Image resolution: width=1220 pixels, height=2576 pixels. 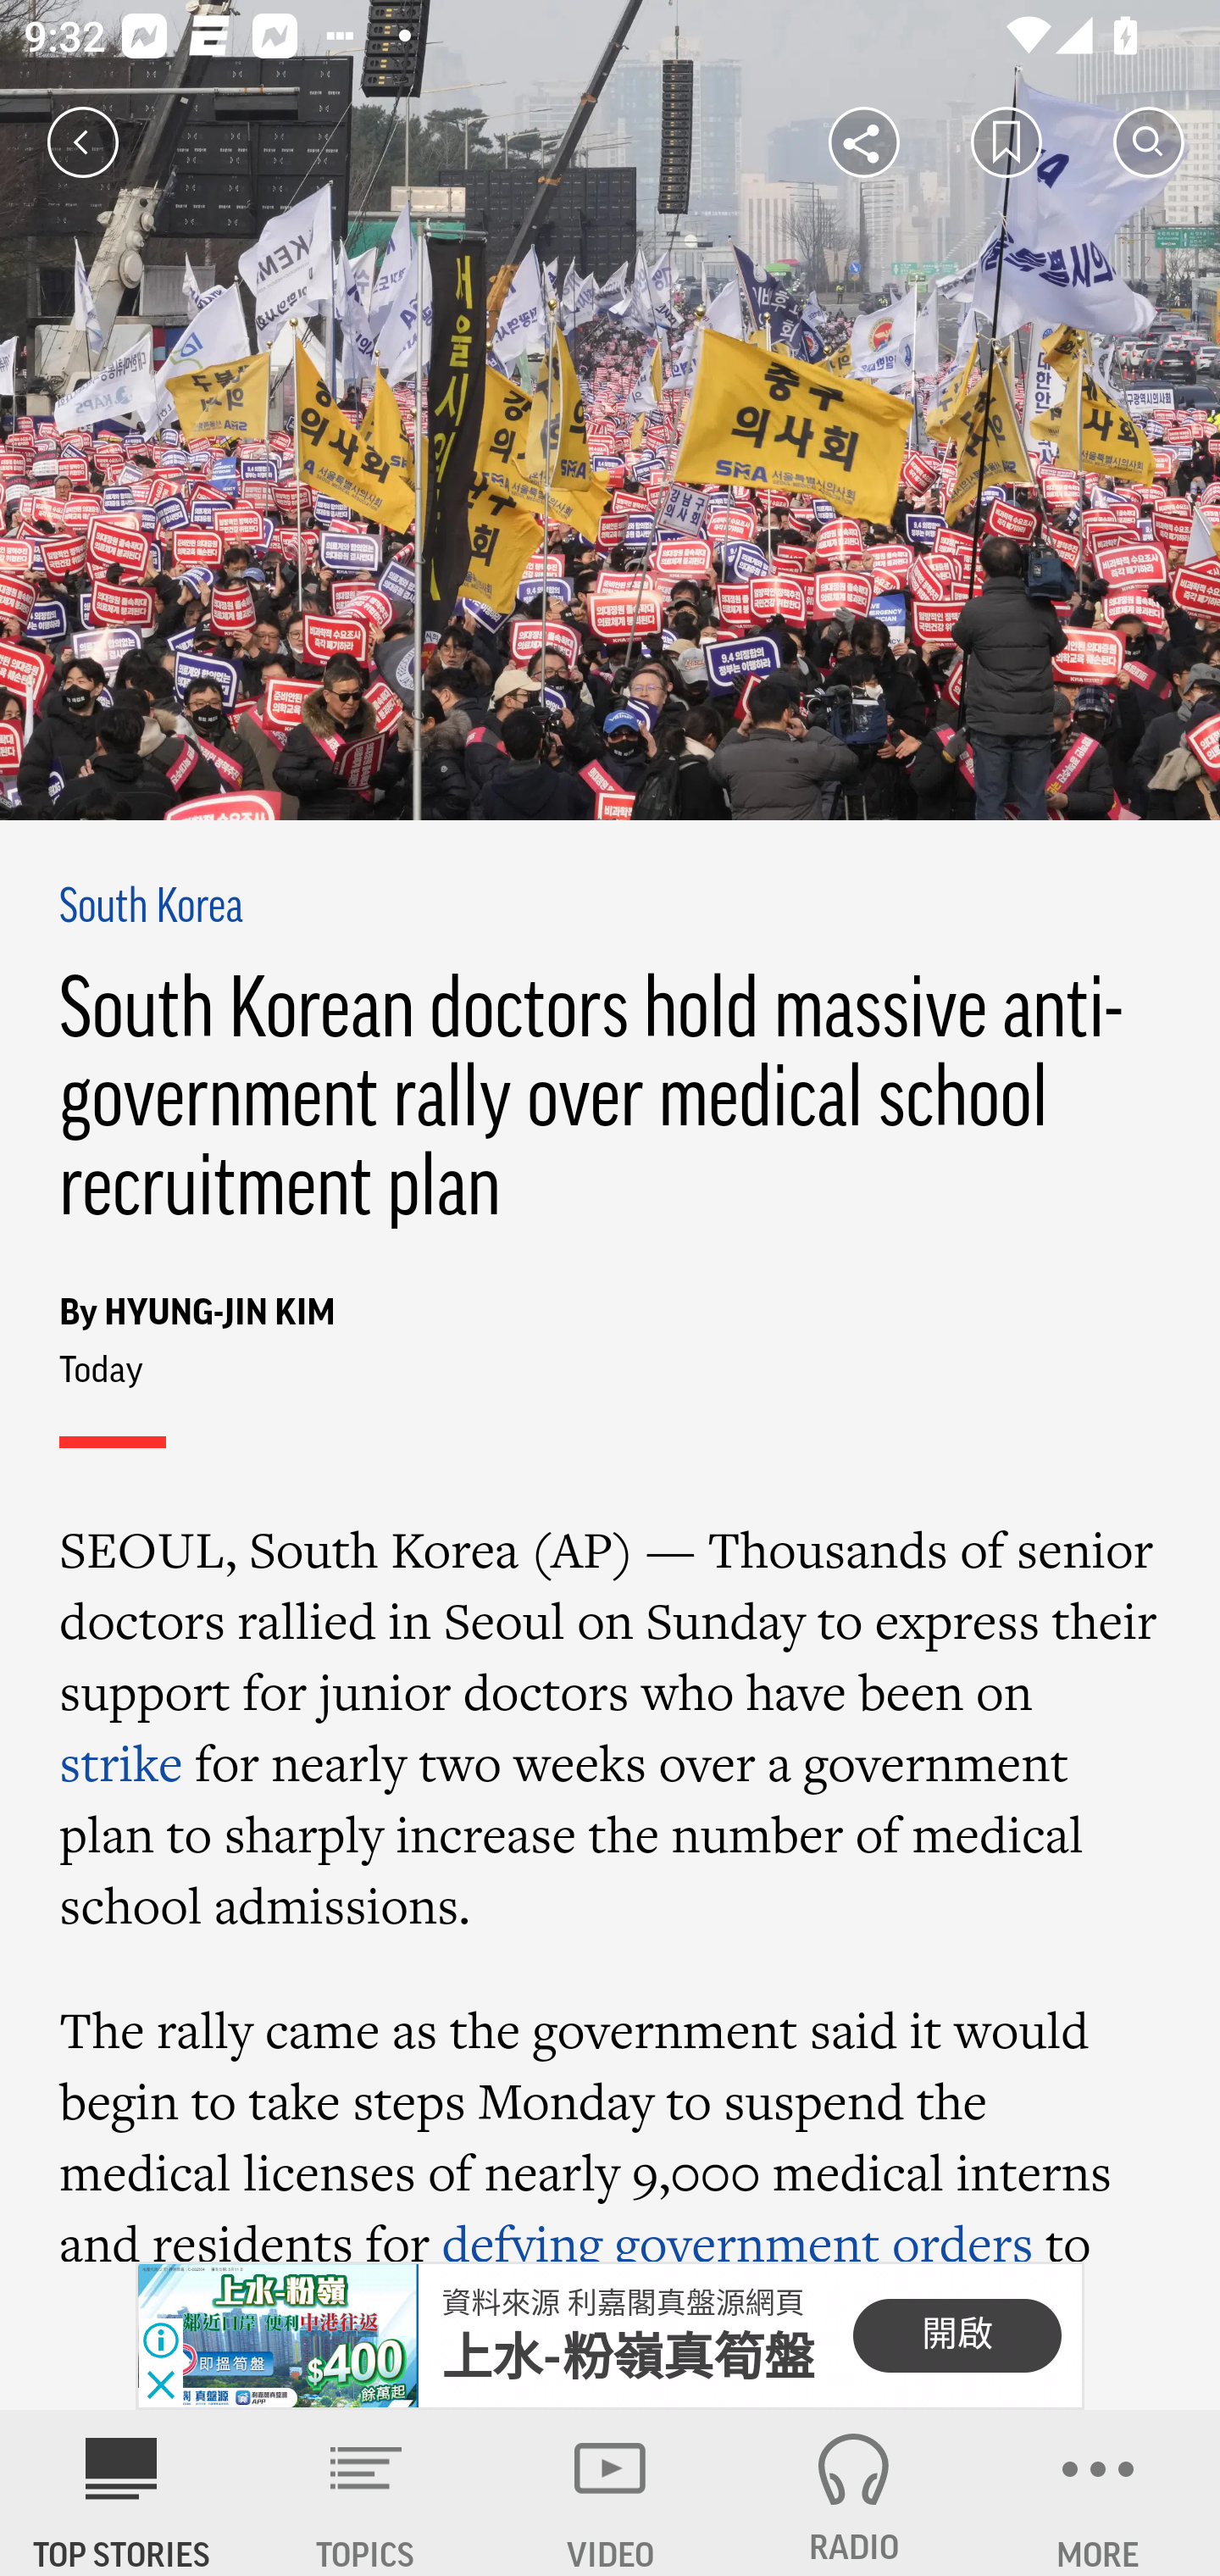 I want to click on 開啟, so click(x=957, y=2335).